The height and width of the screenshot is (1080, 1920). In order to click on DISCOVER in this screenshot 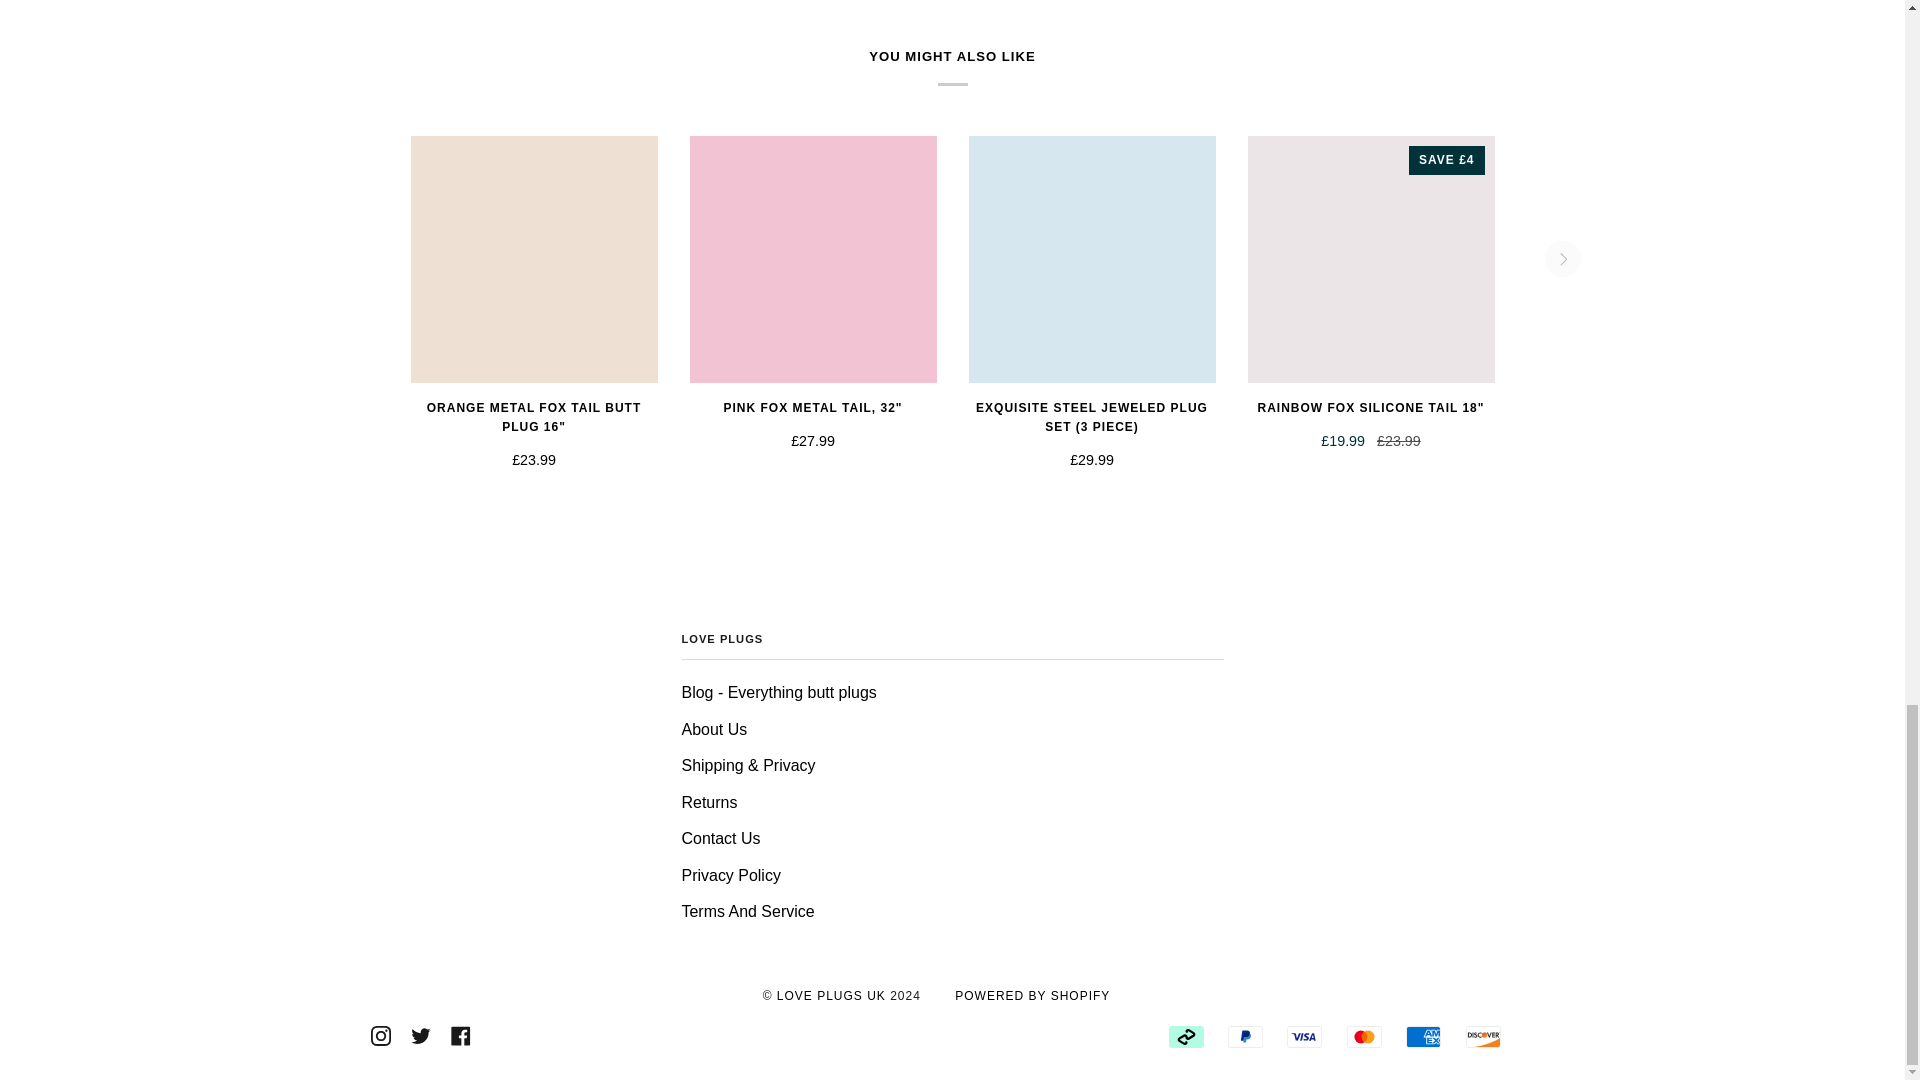, I will do `click(1484, 1036)`.